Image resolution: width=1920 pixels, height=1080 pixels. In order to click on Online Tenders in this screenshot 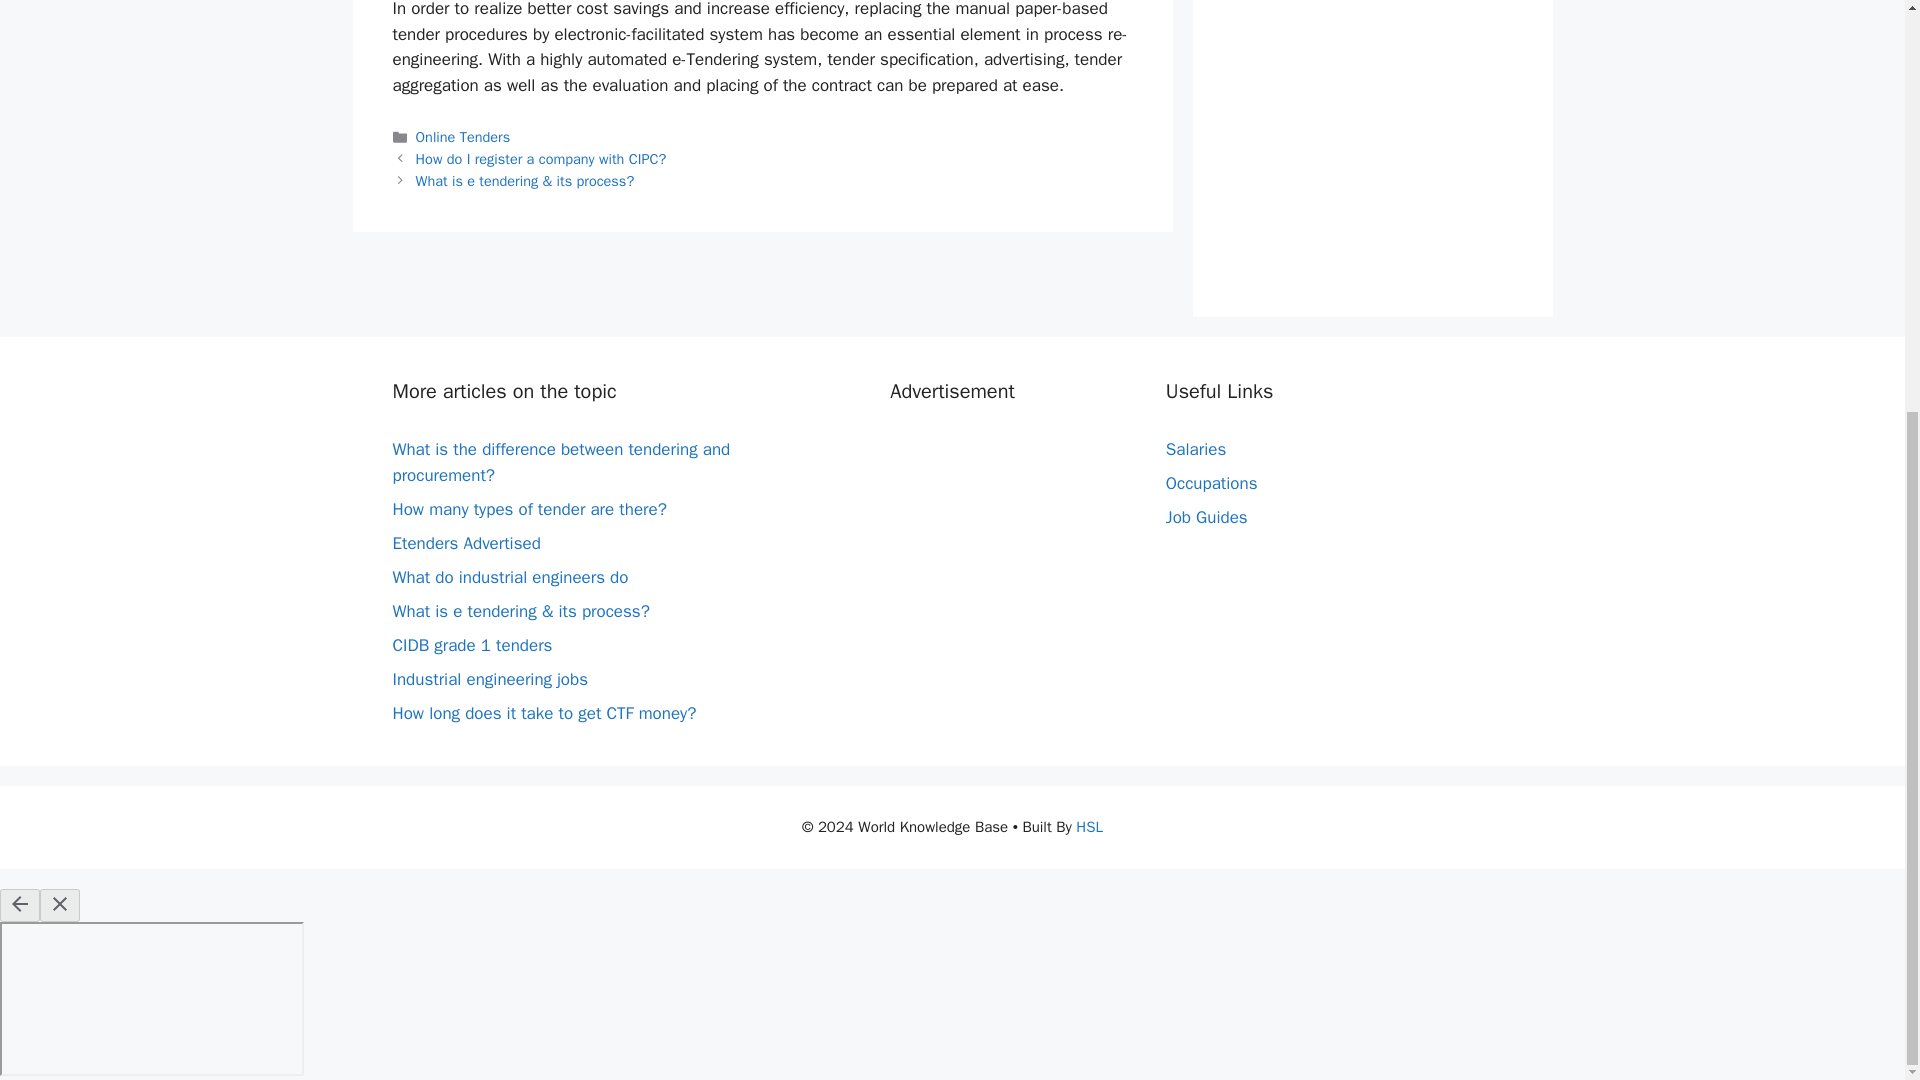, I will do `click(463, 136)`.